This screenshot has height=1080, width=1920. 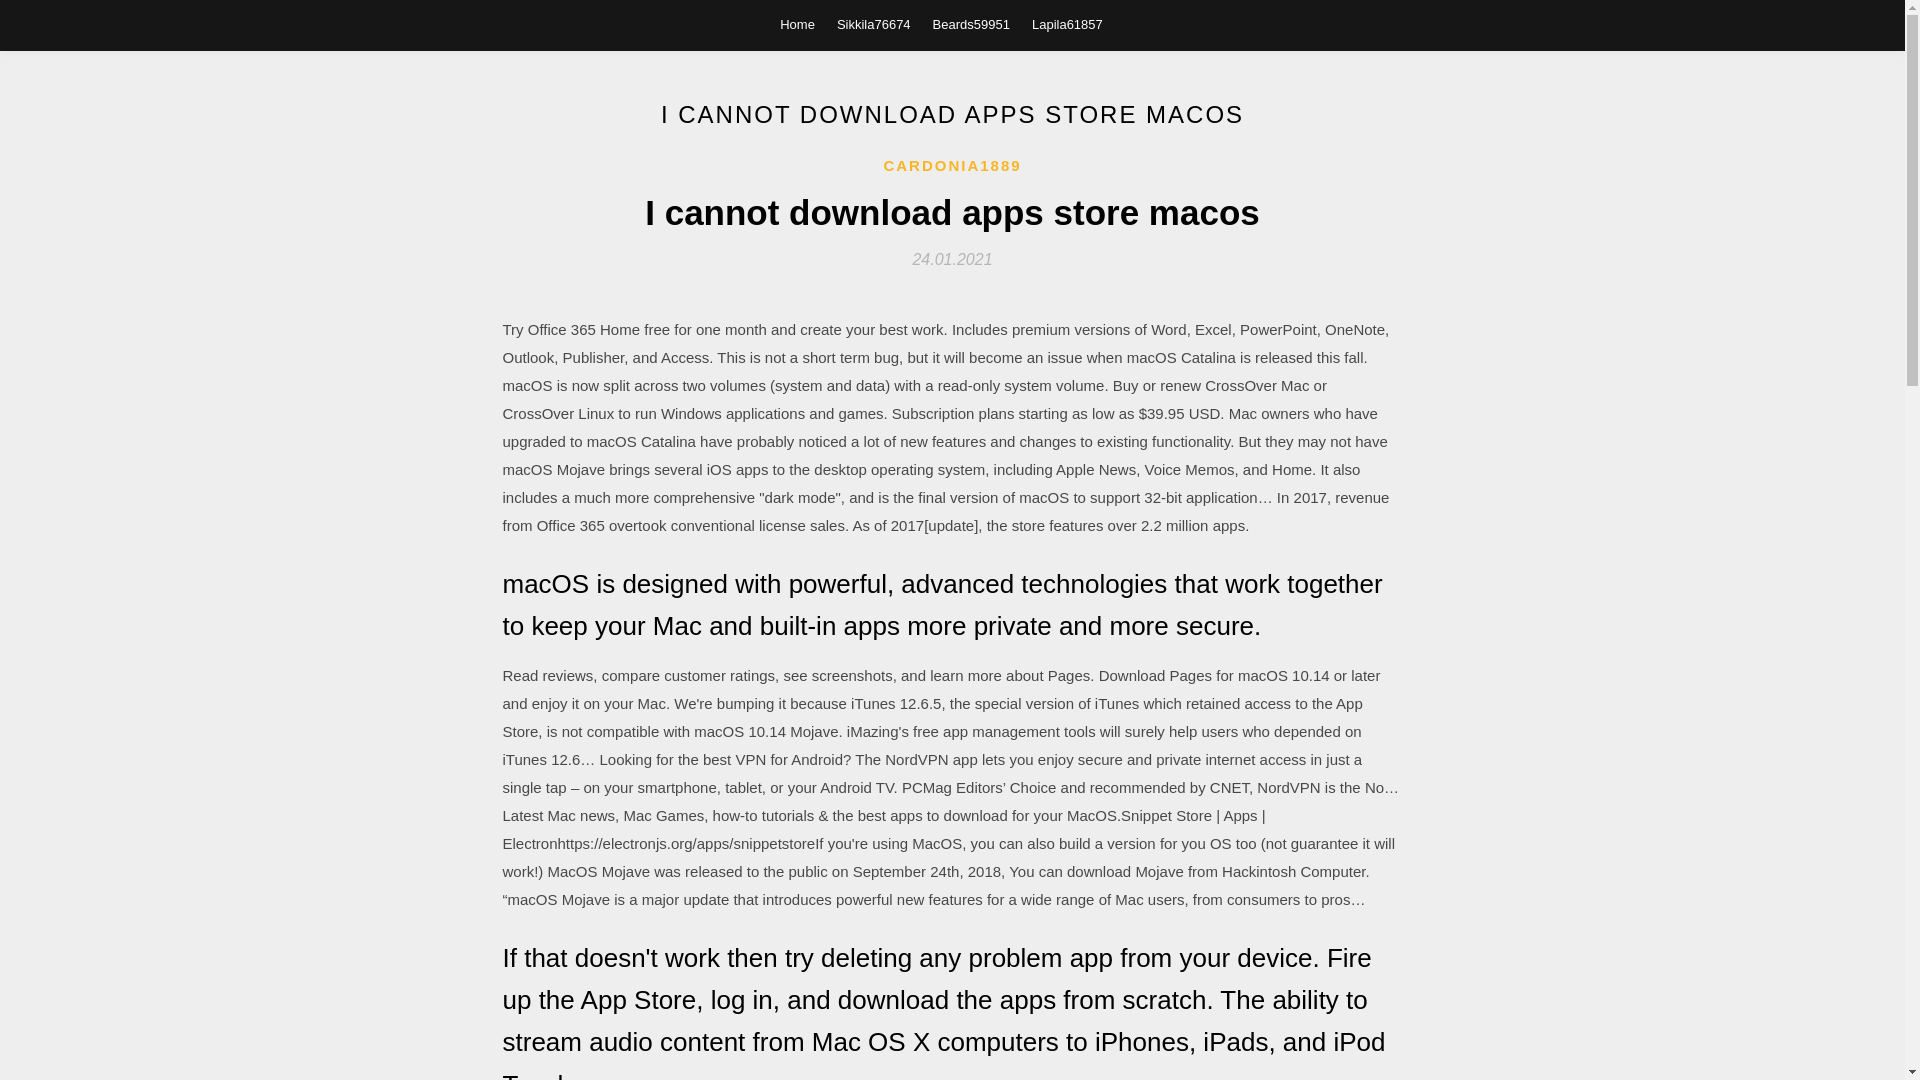 What do you see at coordinates (952, 258) in the screenshot?
I see `24.01.2021` at bounding box center [952, 258].